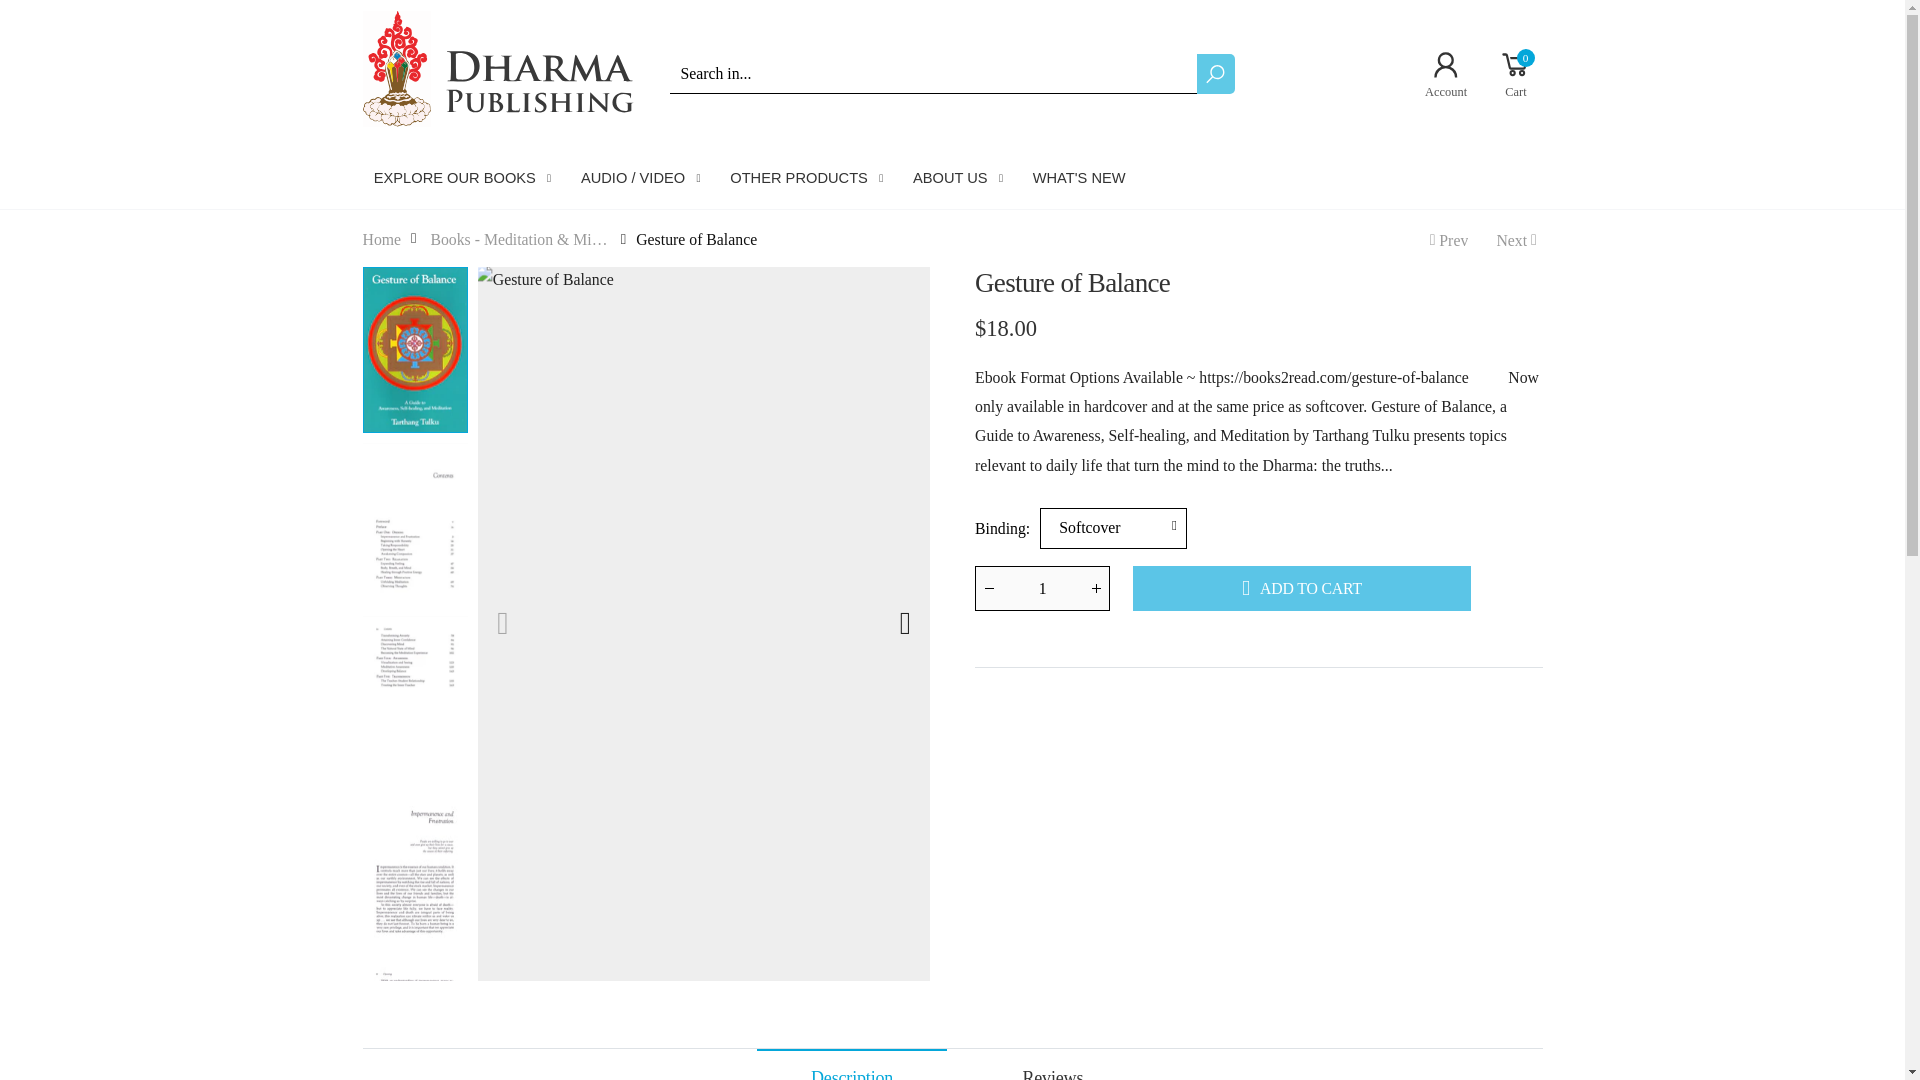 The width and height of the screenshot is (1920, 1080). I want to click on Gesture of Great Love, so click(466, 178).